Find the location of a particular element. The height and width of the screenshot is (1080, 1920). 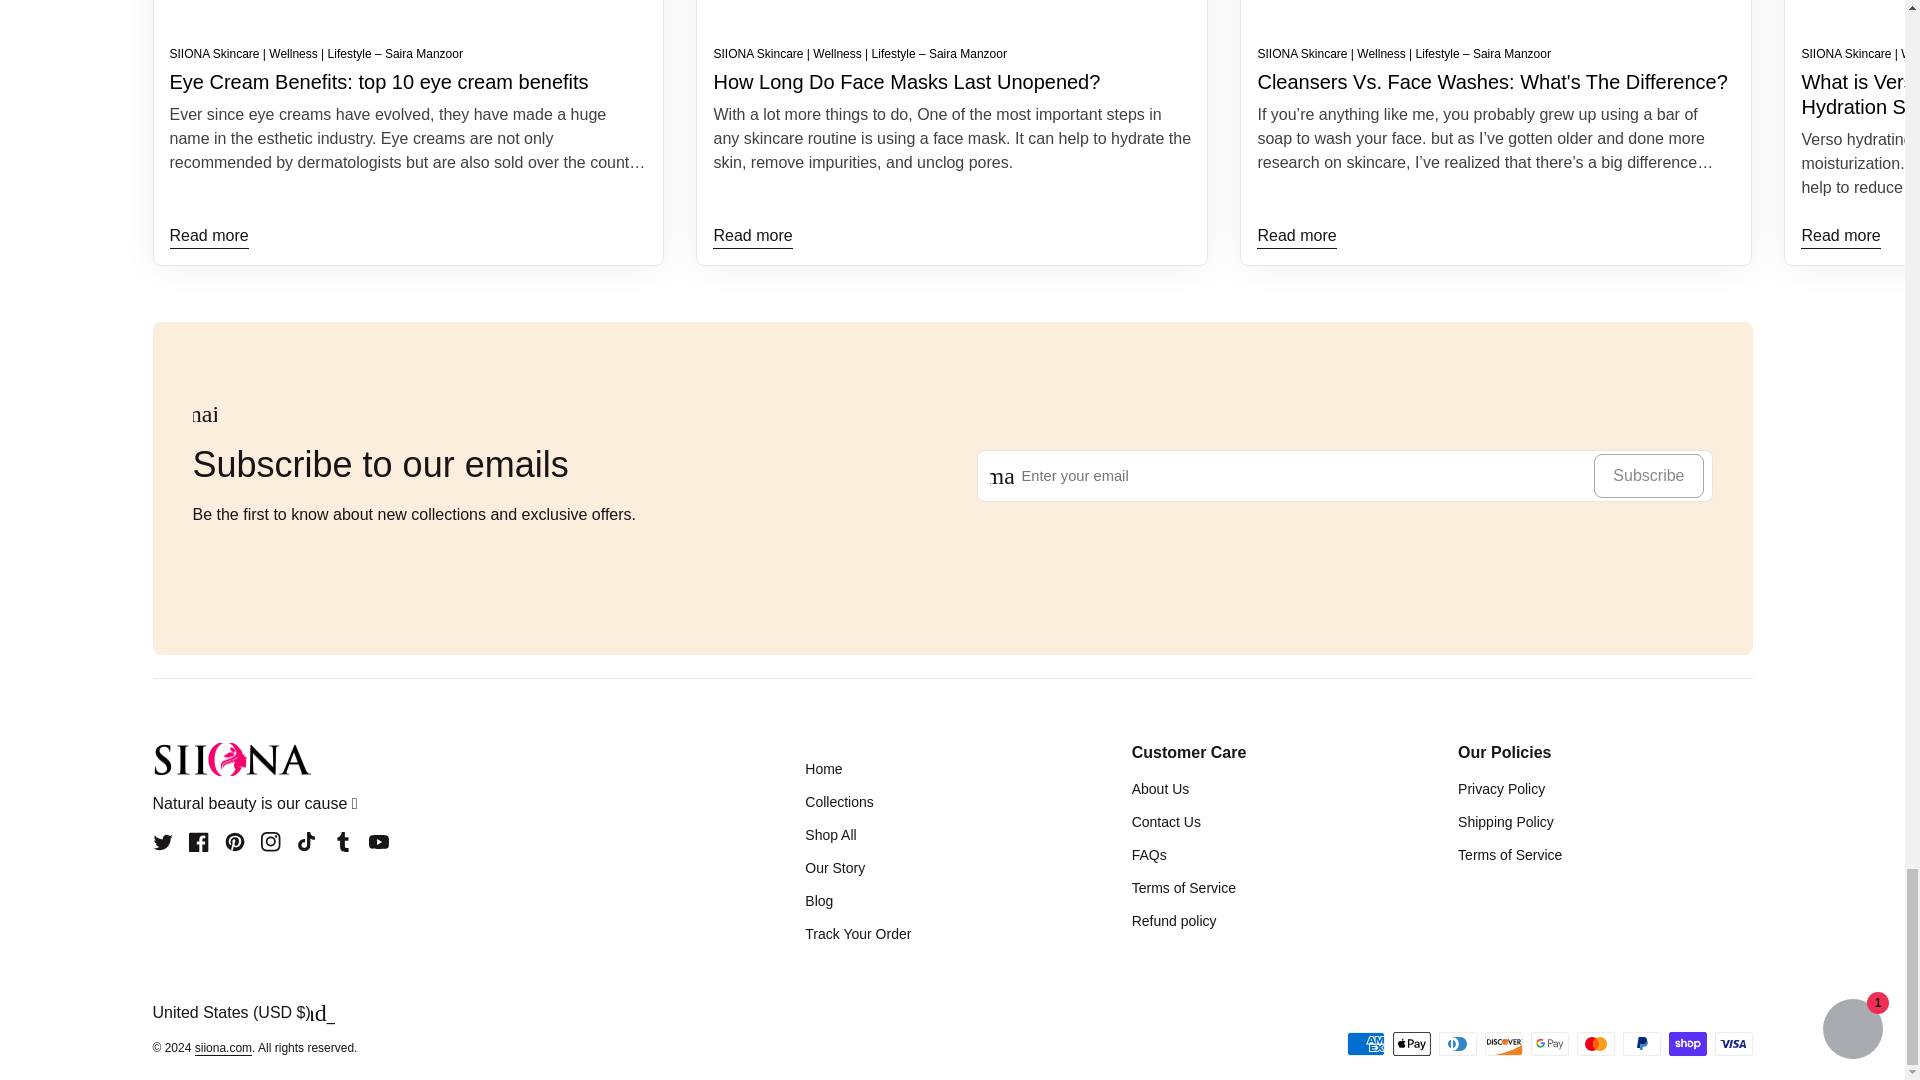

Apple Pay is located at coordinates (1411, 1044).